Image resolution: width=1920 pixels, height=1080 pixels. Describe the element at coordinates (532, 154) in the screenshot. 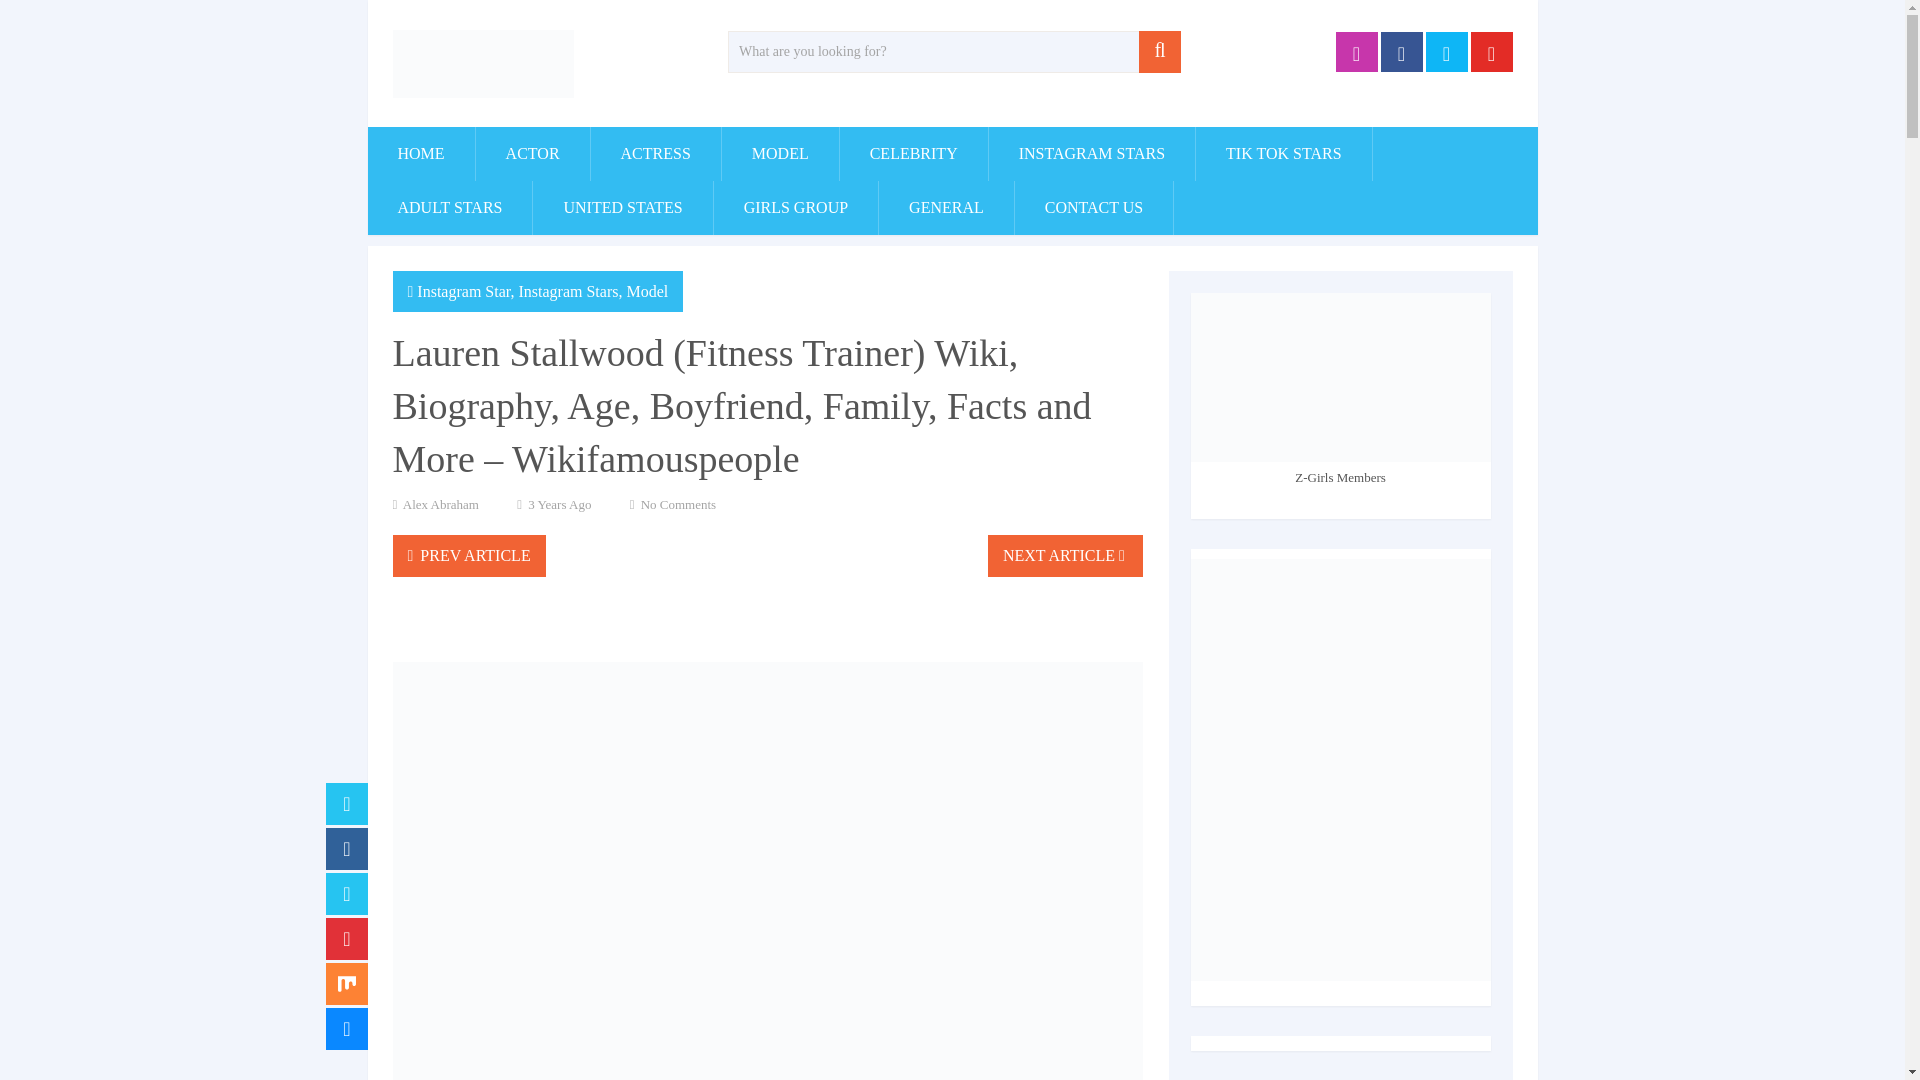

I see `ACTOR` at that location.